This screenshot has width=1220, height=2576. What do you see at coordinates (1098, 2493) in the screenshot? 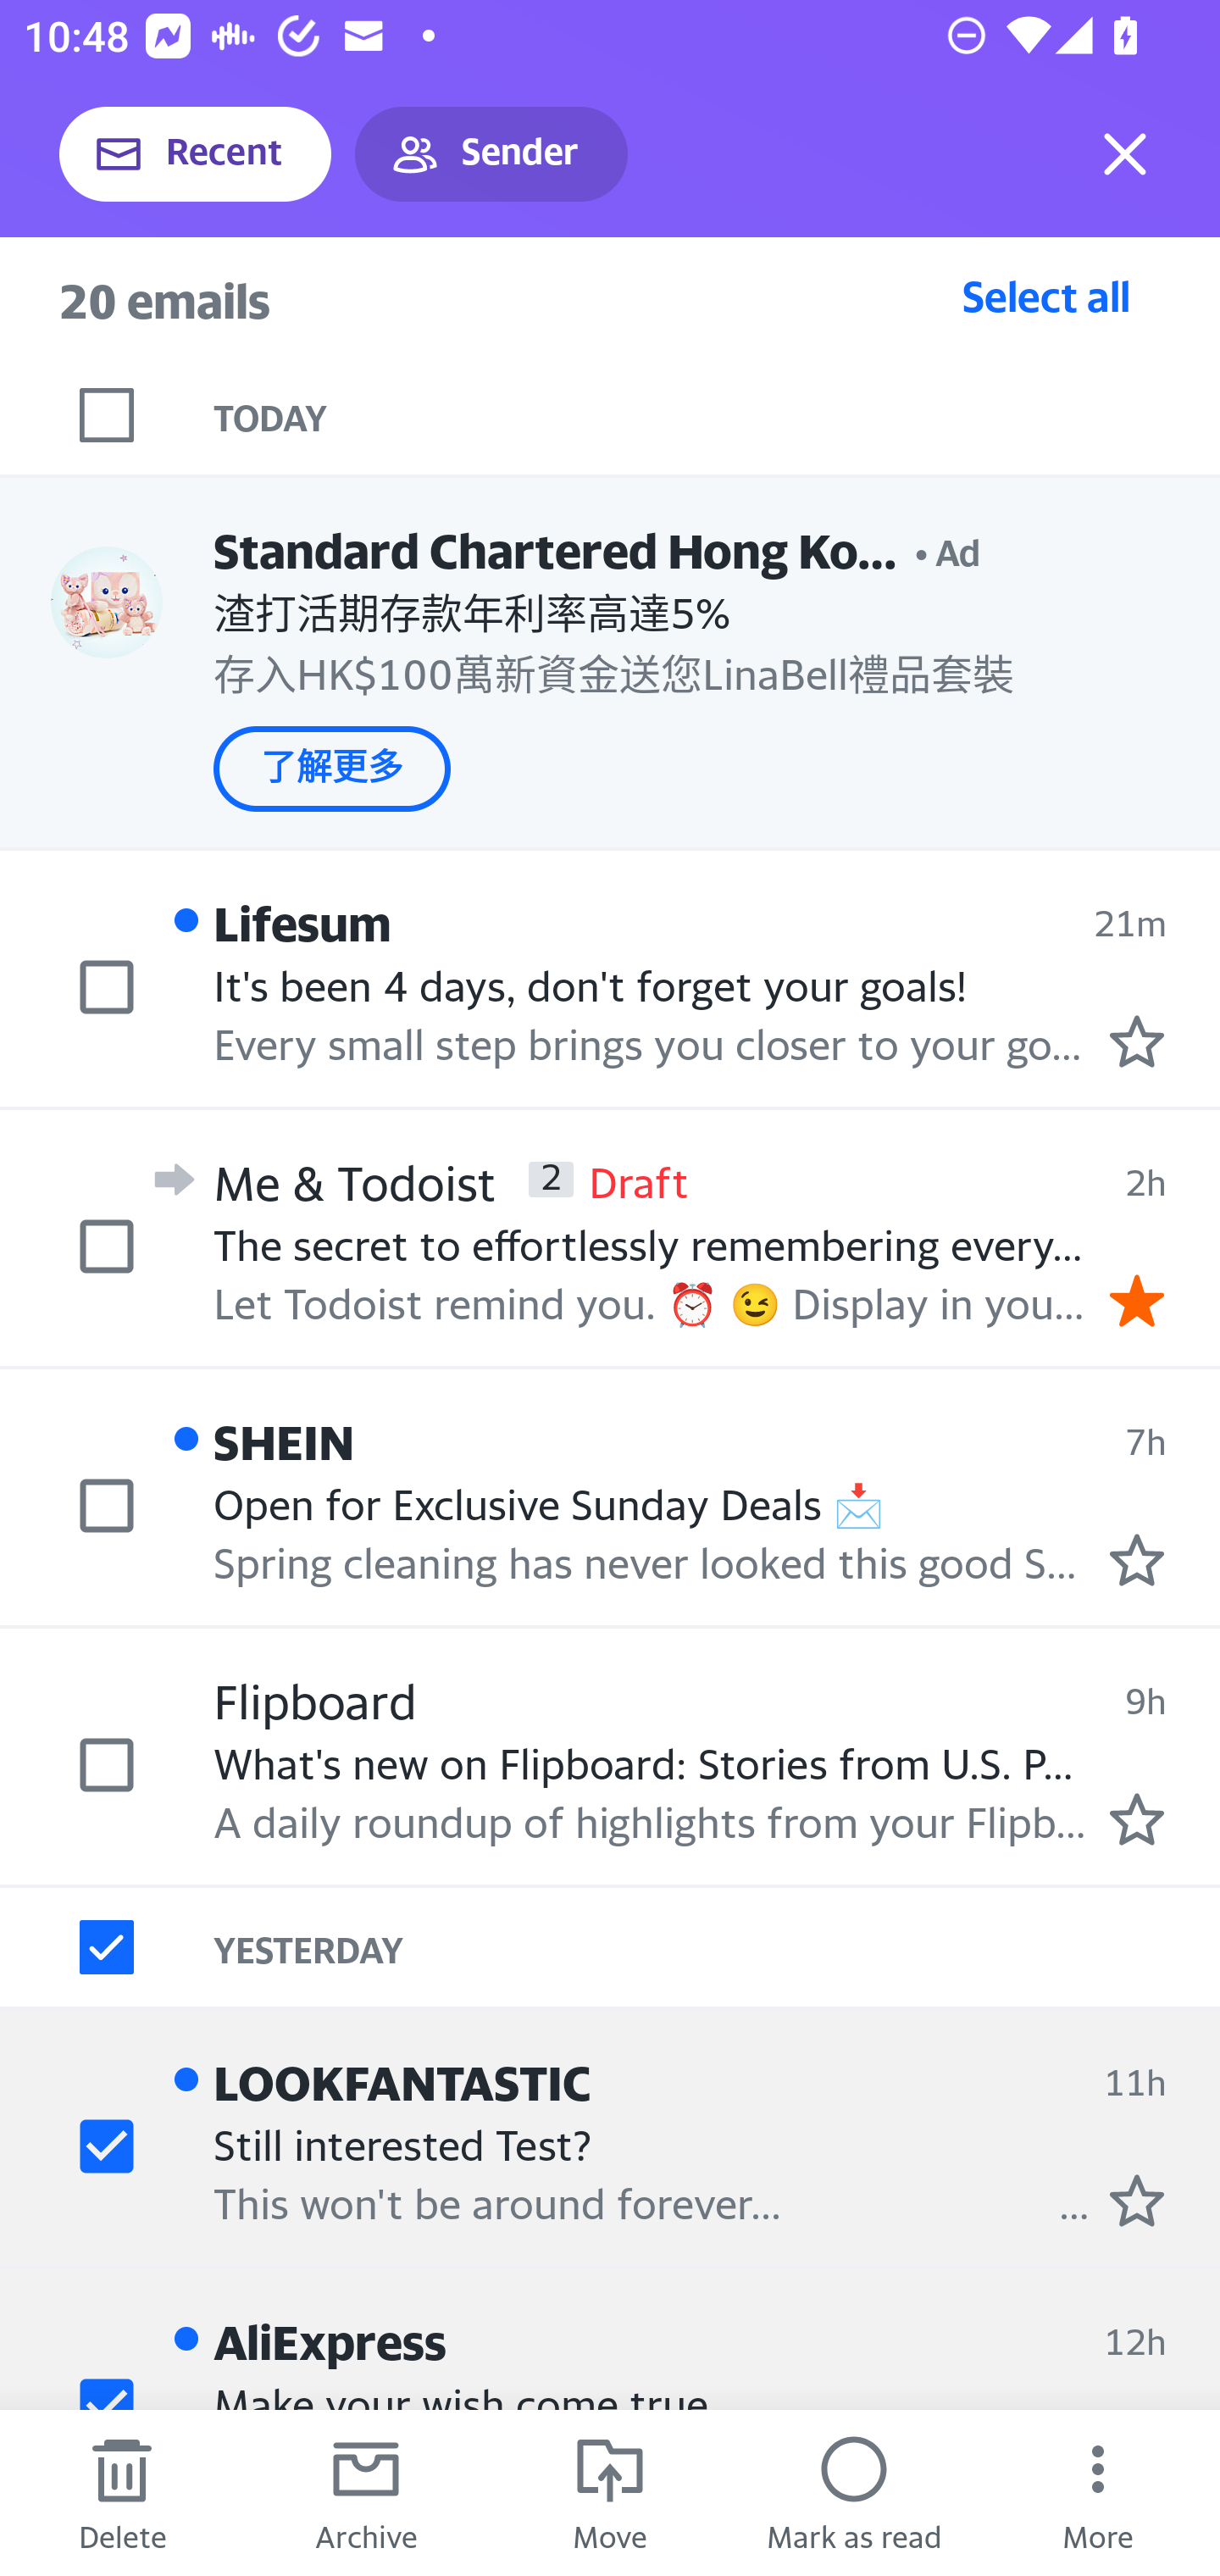
I see `More` at bounding box center [1098, 2493].